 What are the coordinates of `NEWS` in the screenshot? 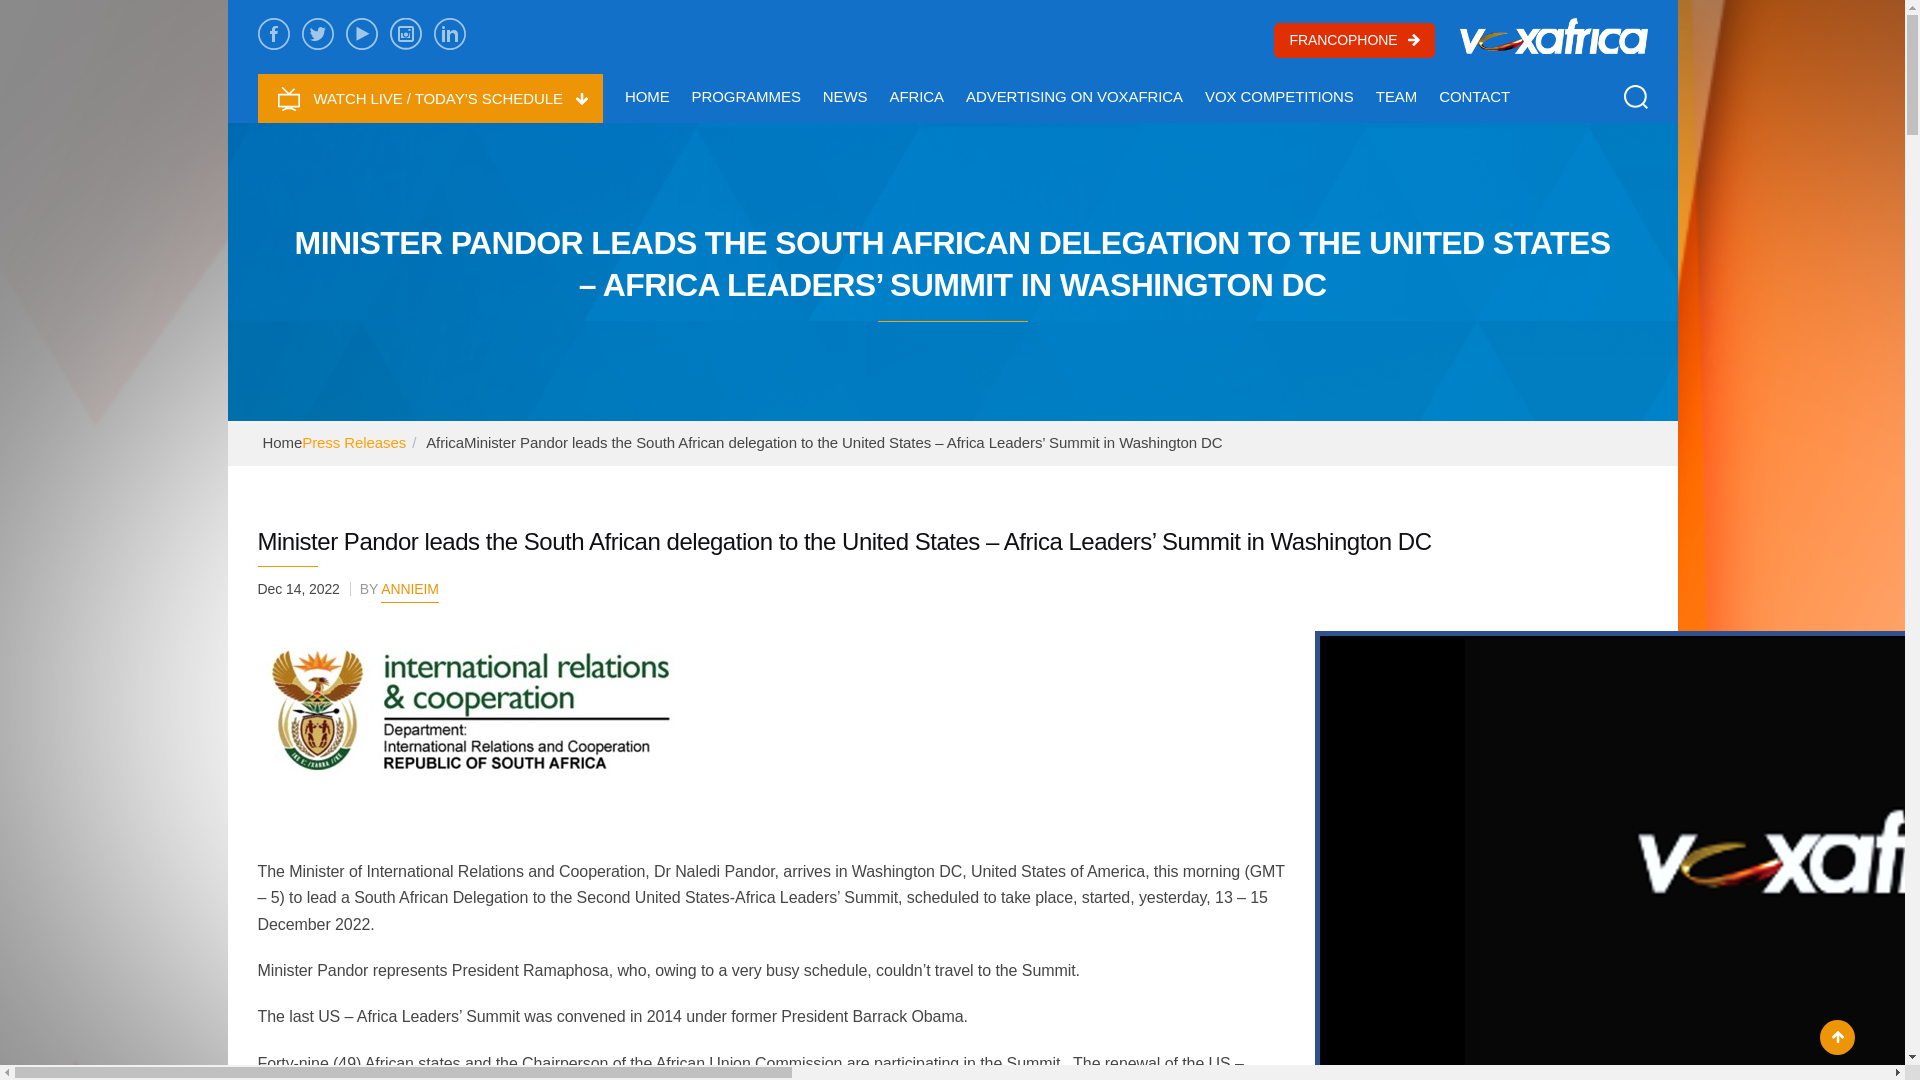 It's located at (845, 96).